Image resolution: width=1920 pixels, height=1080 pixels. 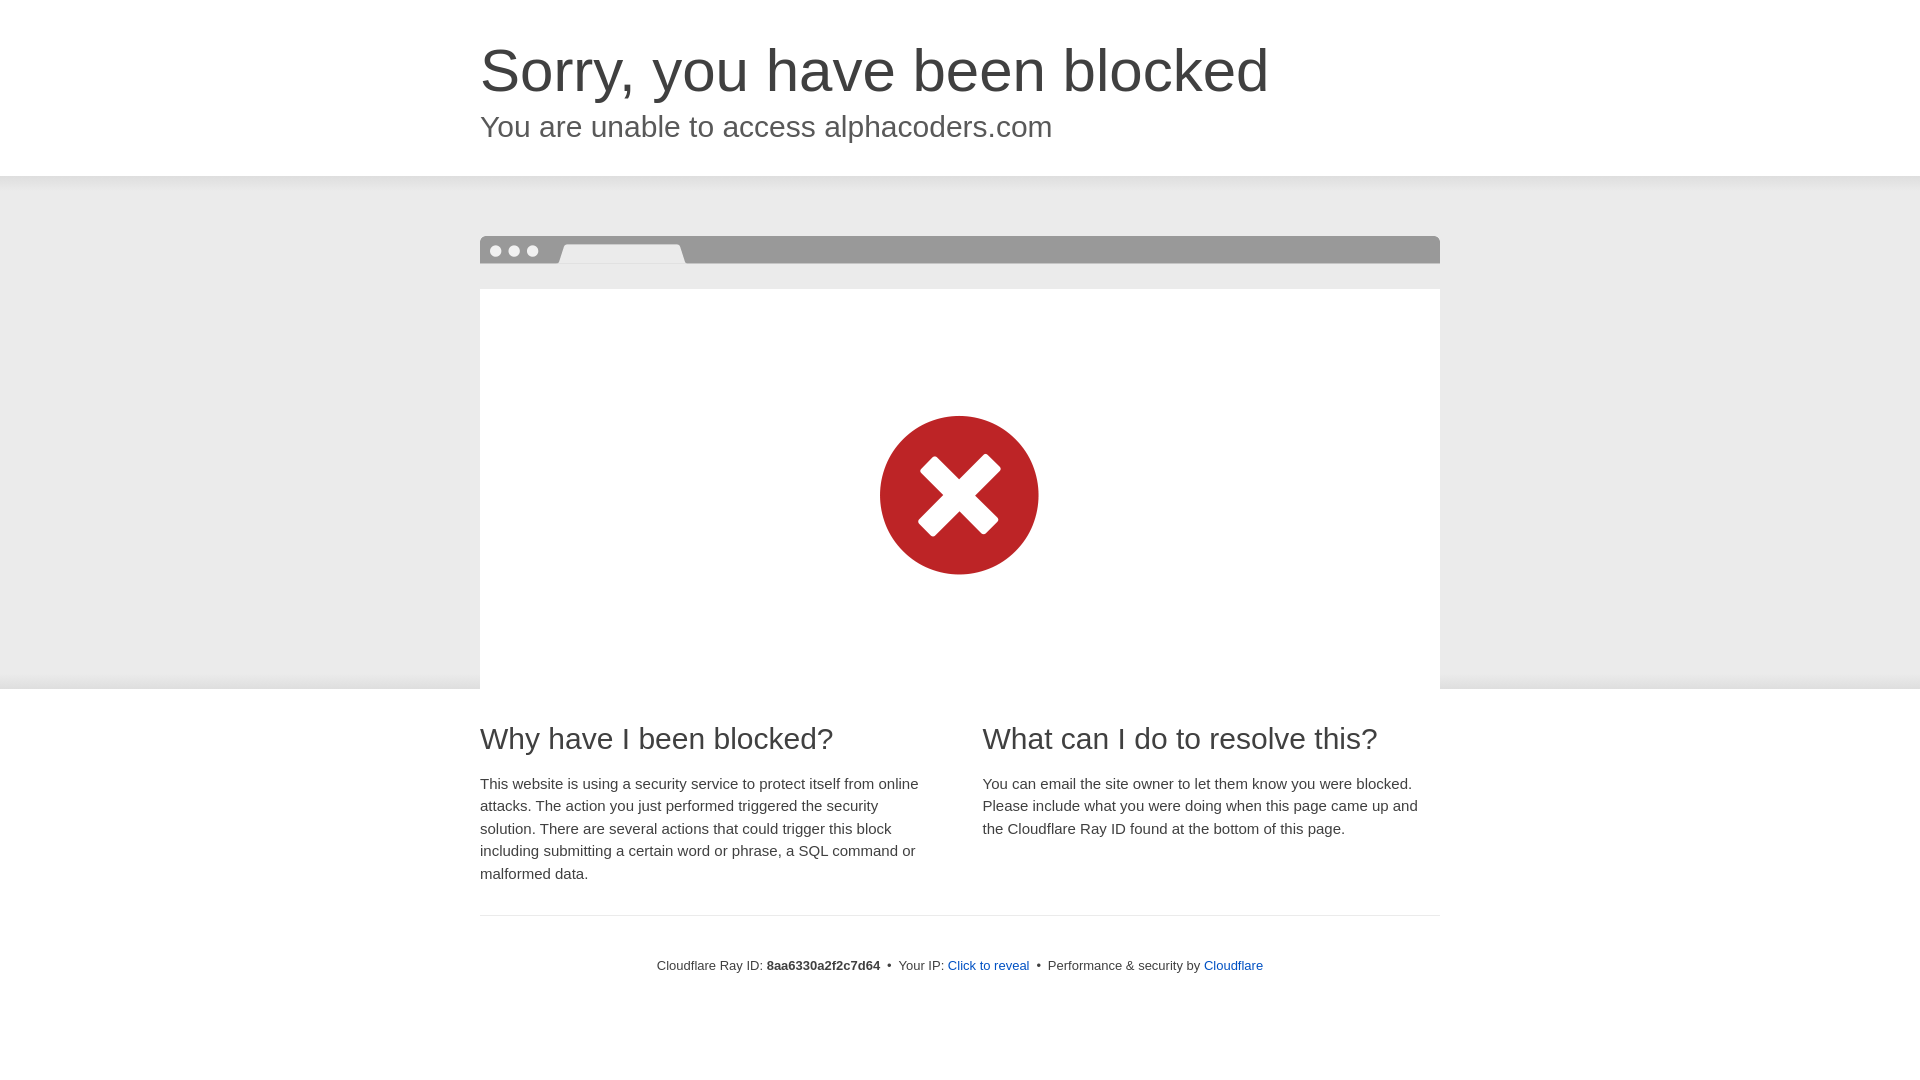 What do you see at coordinates (988, 966) in the screenshot?
I see `Click to reveal` at bounding box center [988, 966].